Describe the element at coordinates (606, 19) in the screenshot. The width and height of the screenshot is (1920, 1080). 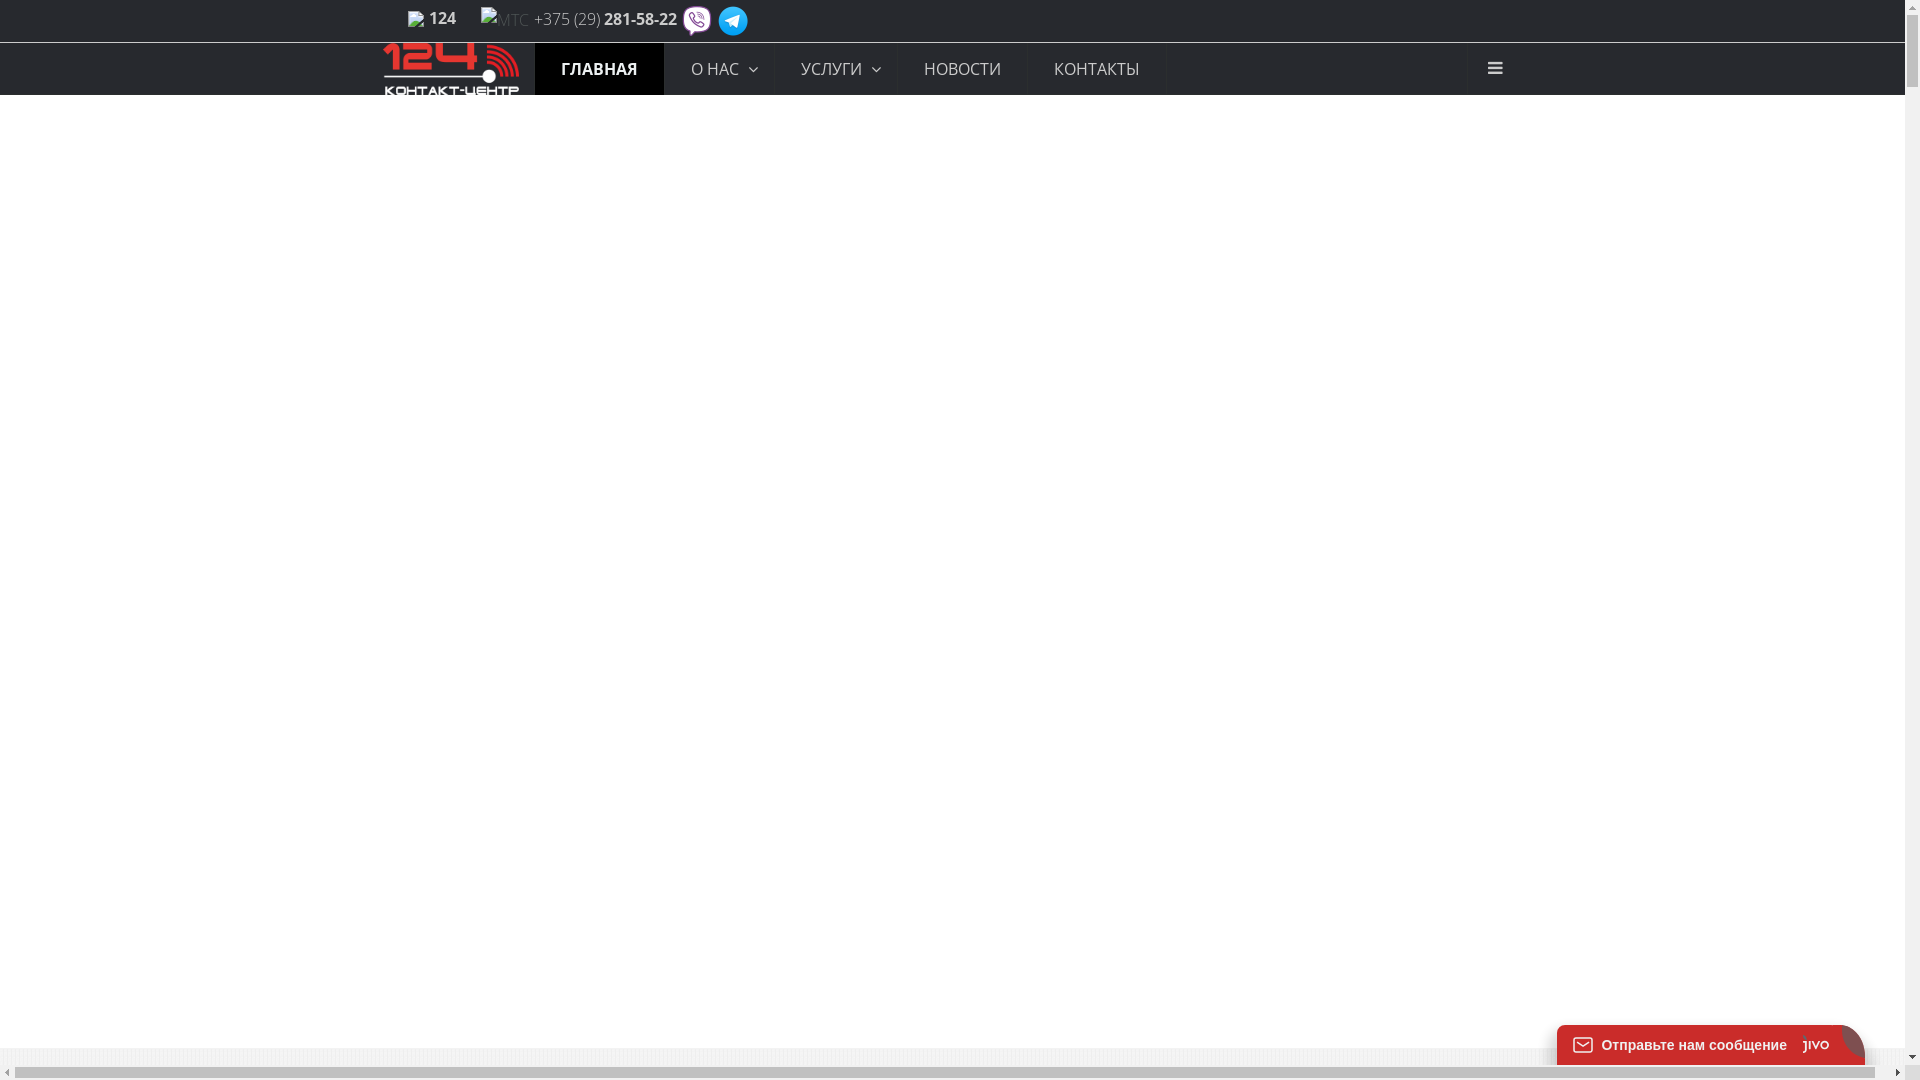
I see `+375 (29) 281-58-22` at that location.